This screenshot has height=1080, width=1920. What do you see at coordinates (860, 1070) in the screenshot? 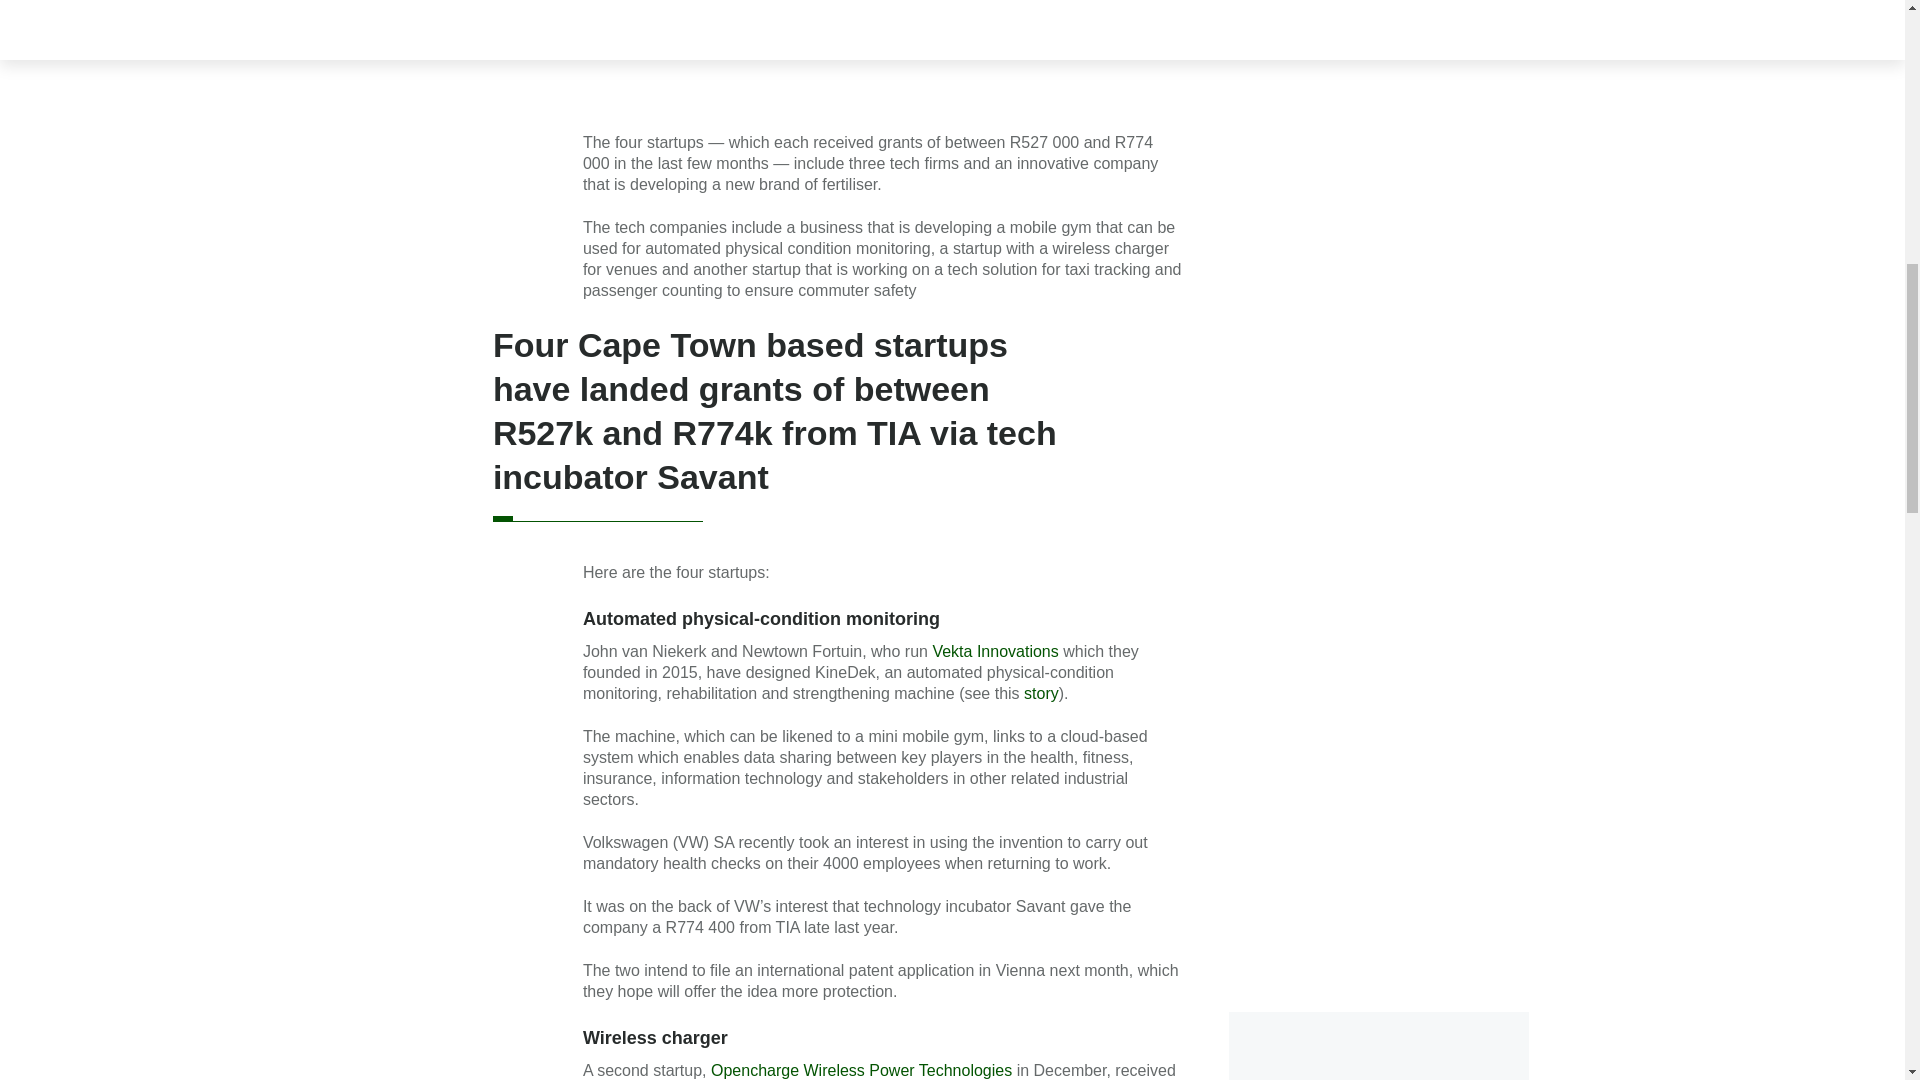
I see `Opencharge Wireless Power Technologies` at bounding box center [860, 1070].